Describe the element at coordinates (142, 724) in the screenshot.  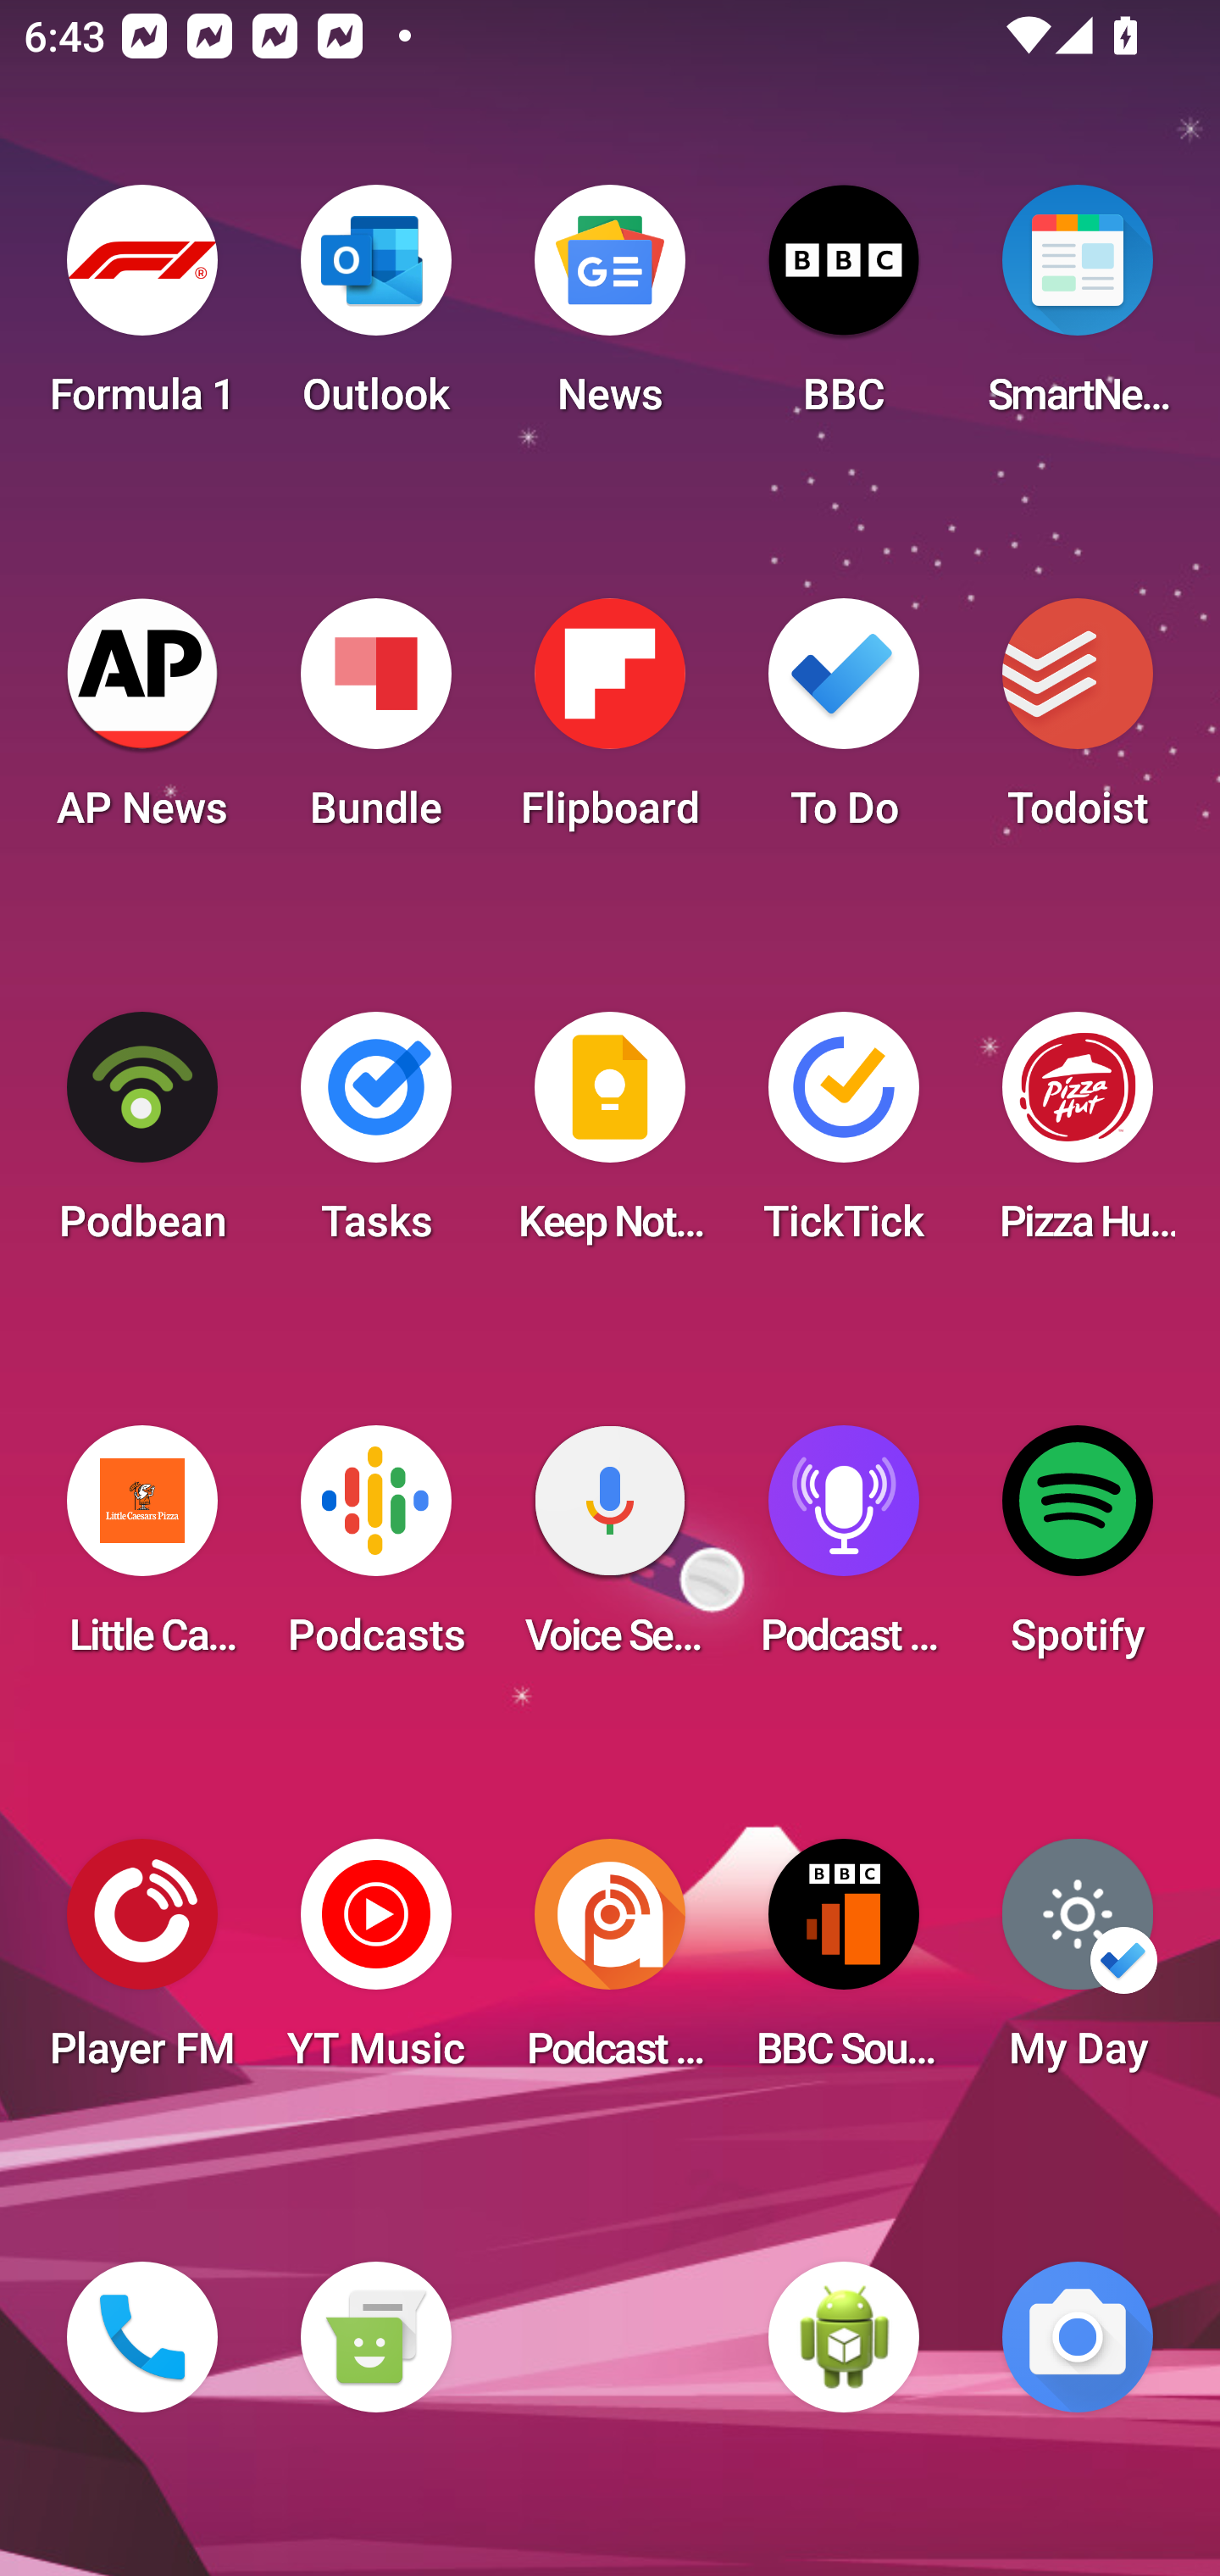
I see `AP News` at that location.